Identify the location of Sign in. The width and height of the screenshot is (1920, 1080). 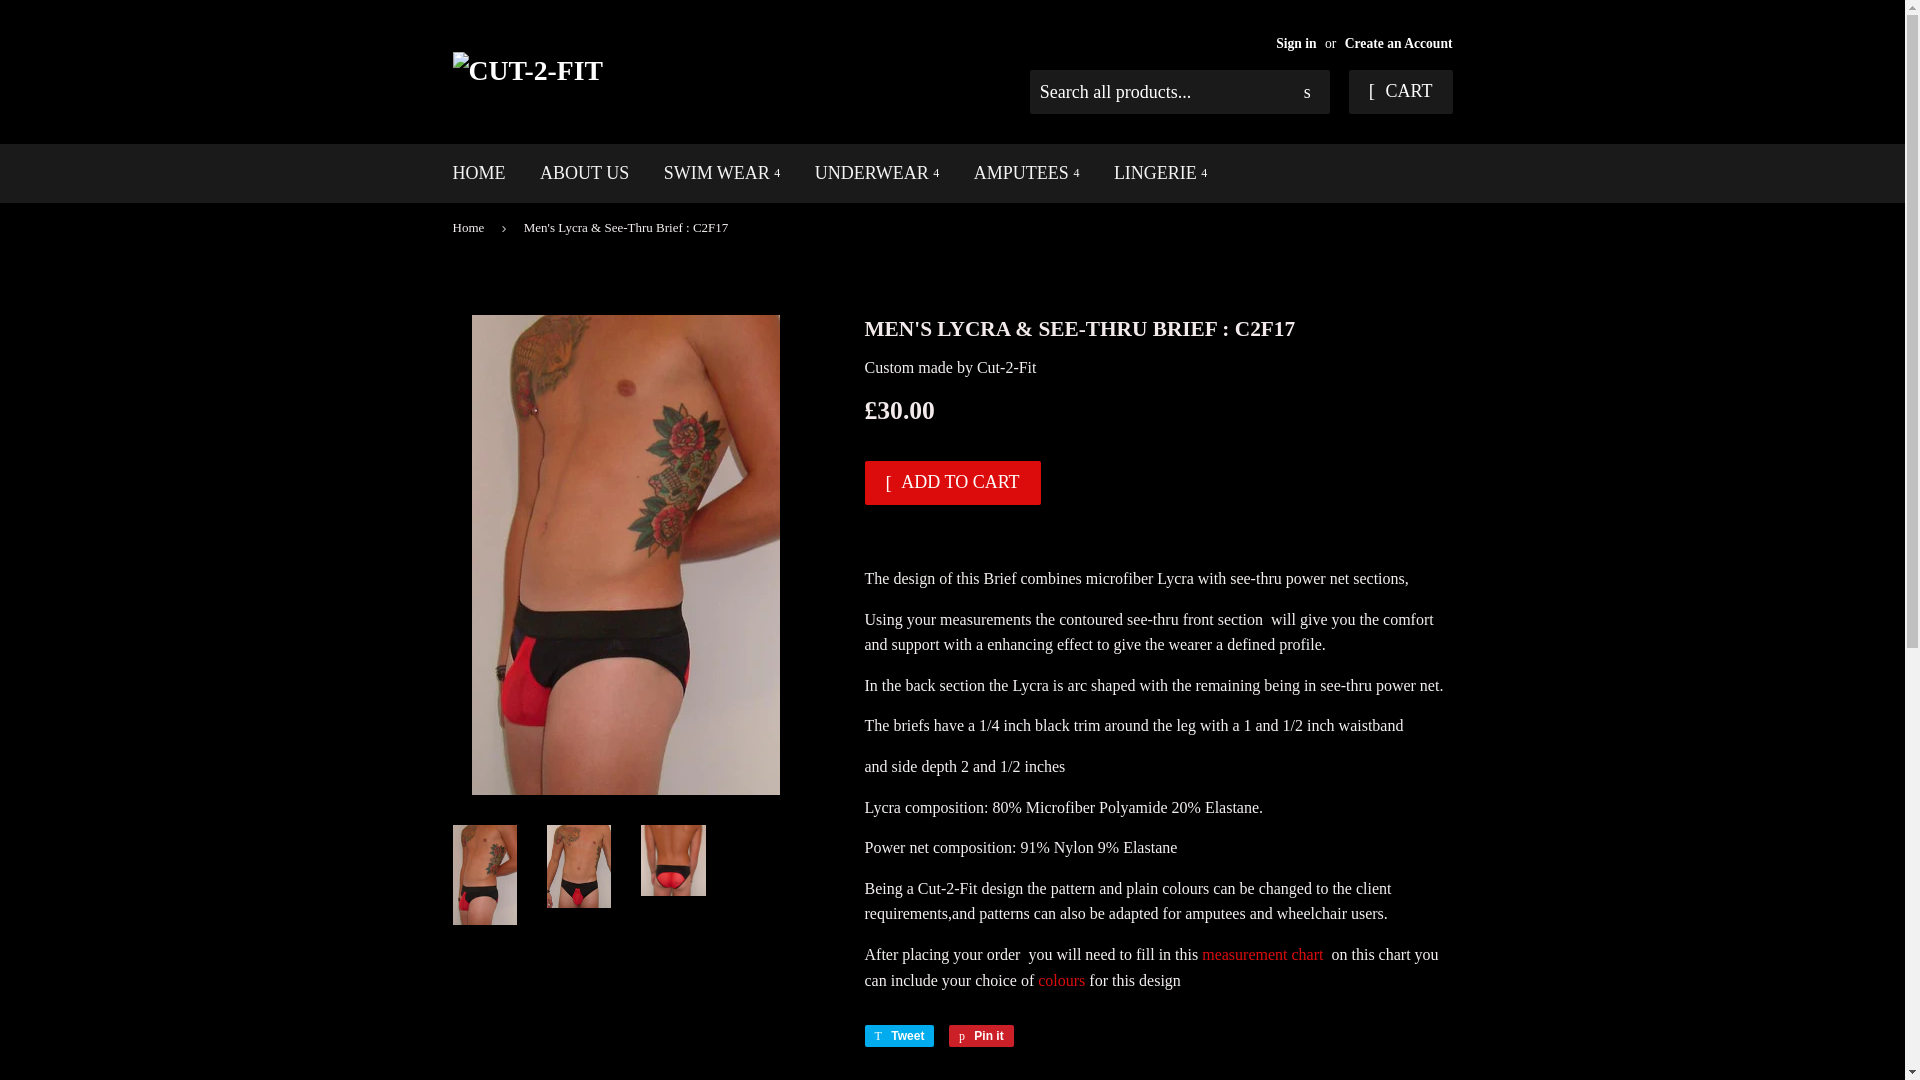
(1296, 42).